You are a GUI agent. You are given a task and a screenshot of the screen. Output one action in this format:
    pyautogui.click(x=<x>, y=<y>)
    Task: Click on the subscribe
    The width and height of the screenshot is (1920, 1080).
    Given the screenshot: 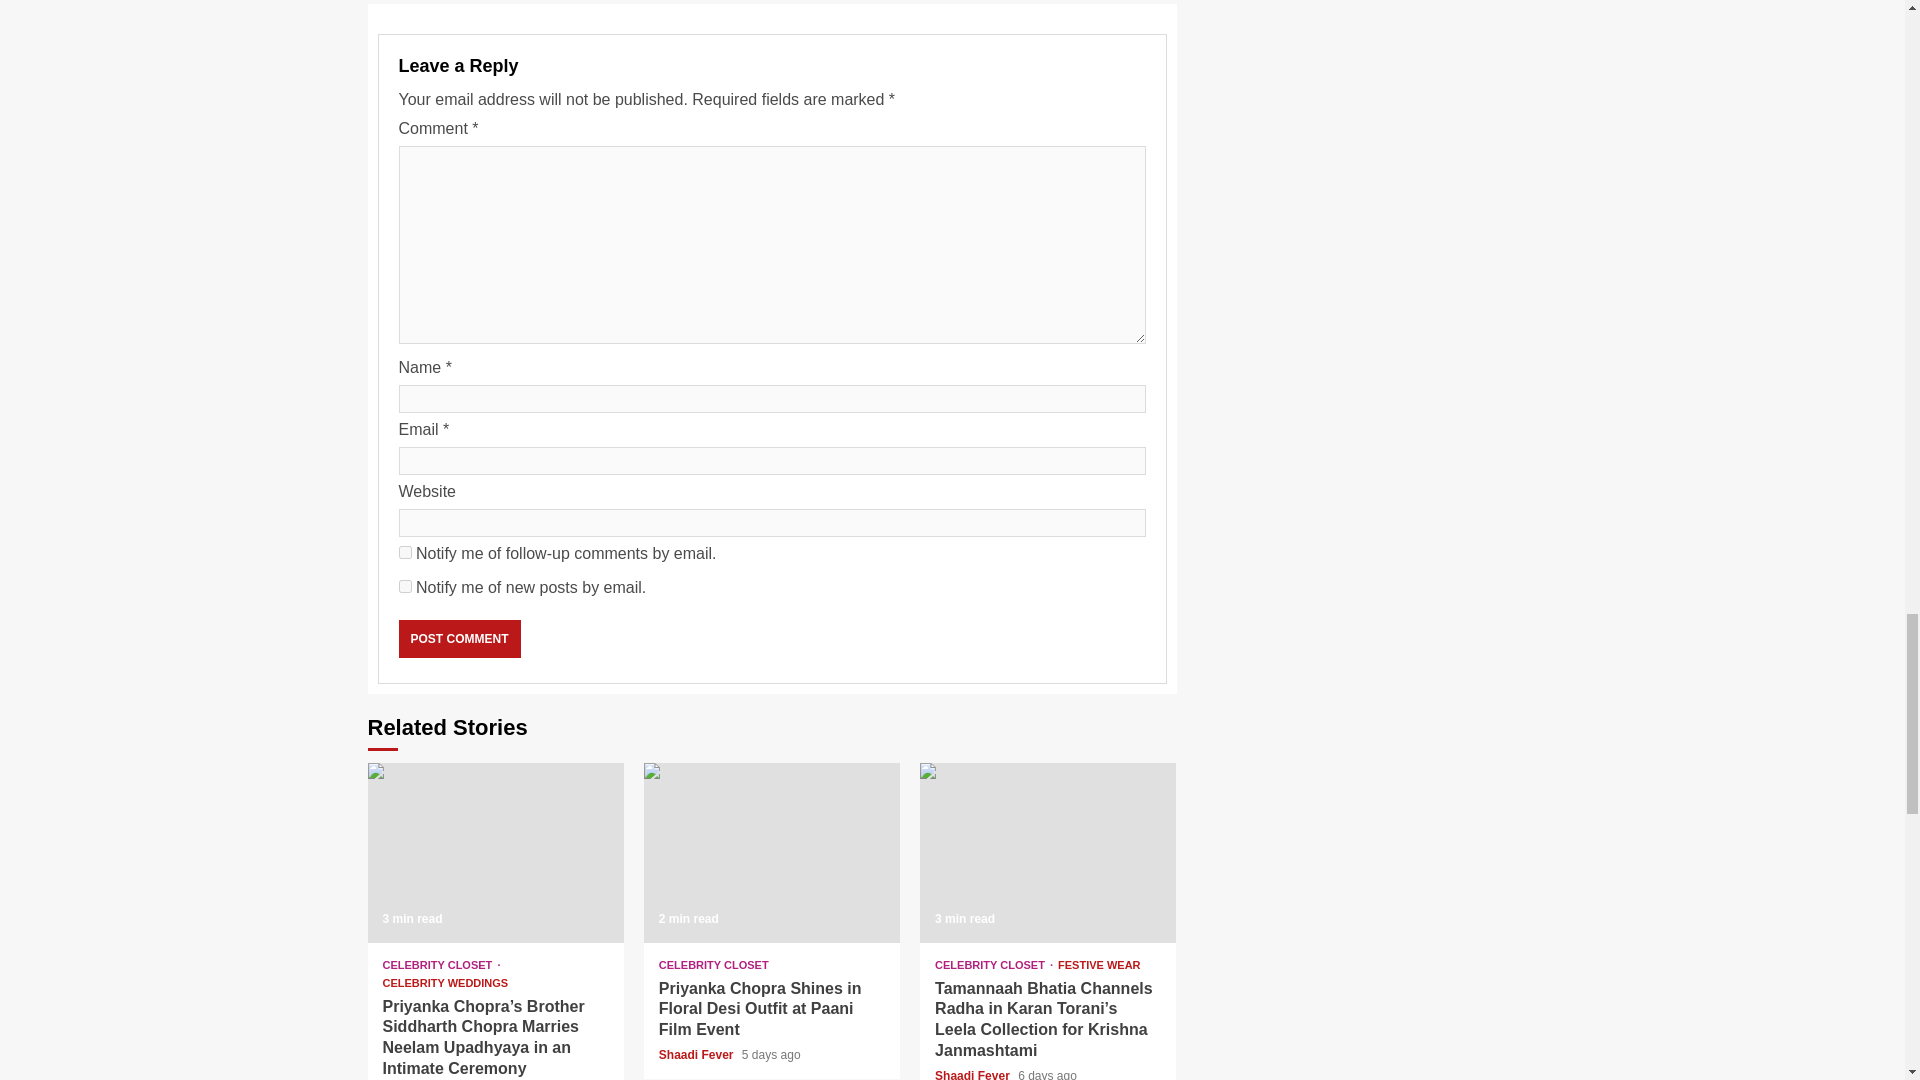 What is the action you would take?
    pyautogui.click(x=404, y=586)
    